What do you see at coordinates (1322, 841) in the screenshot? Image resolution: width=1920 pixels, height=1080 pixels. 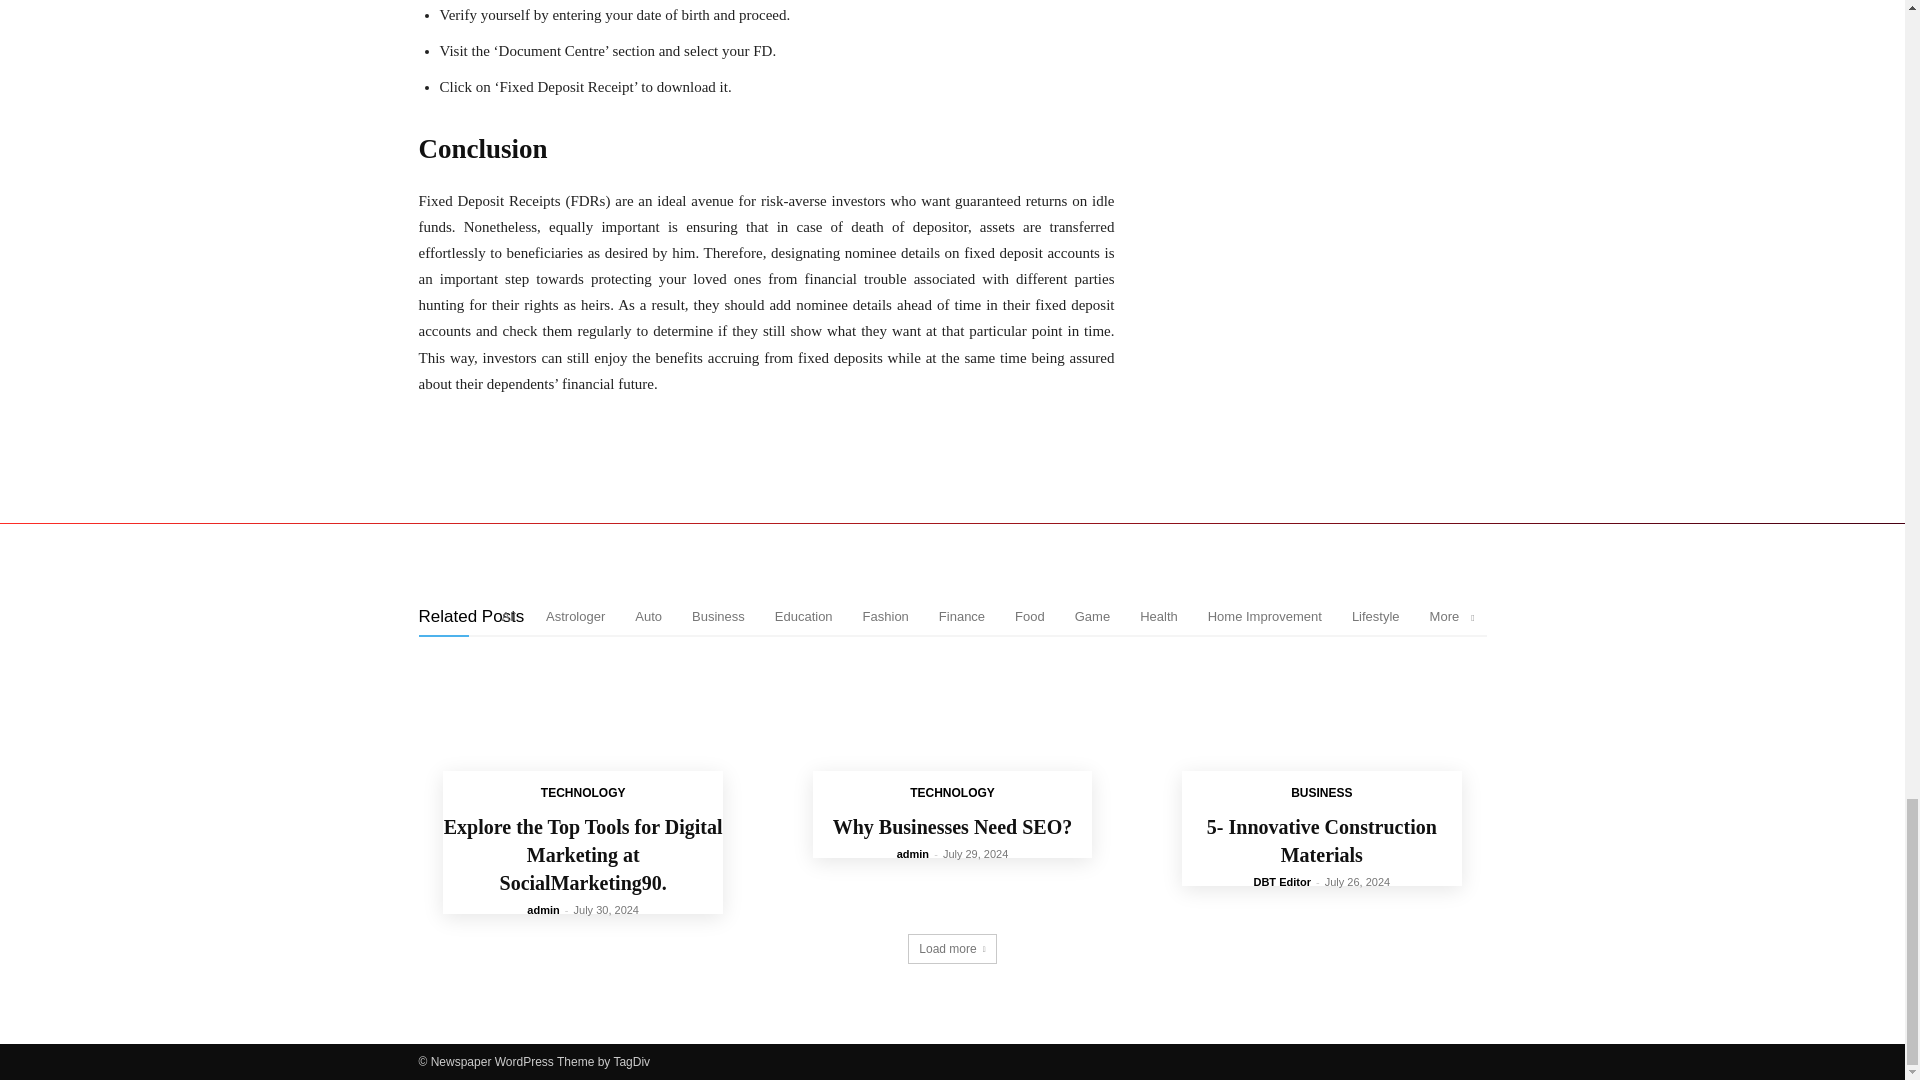 I see `5- Innovative Construction Materials` at bounding box center [1322, 841].